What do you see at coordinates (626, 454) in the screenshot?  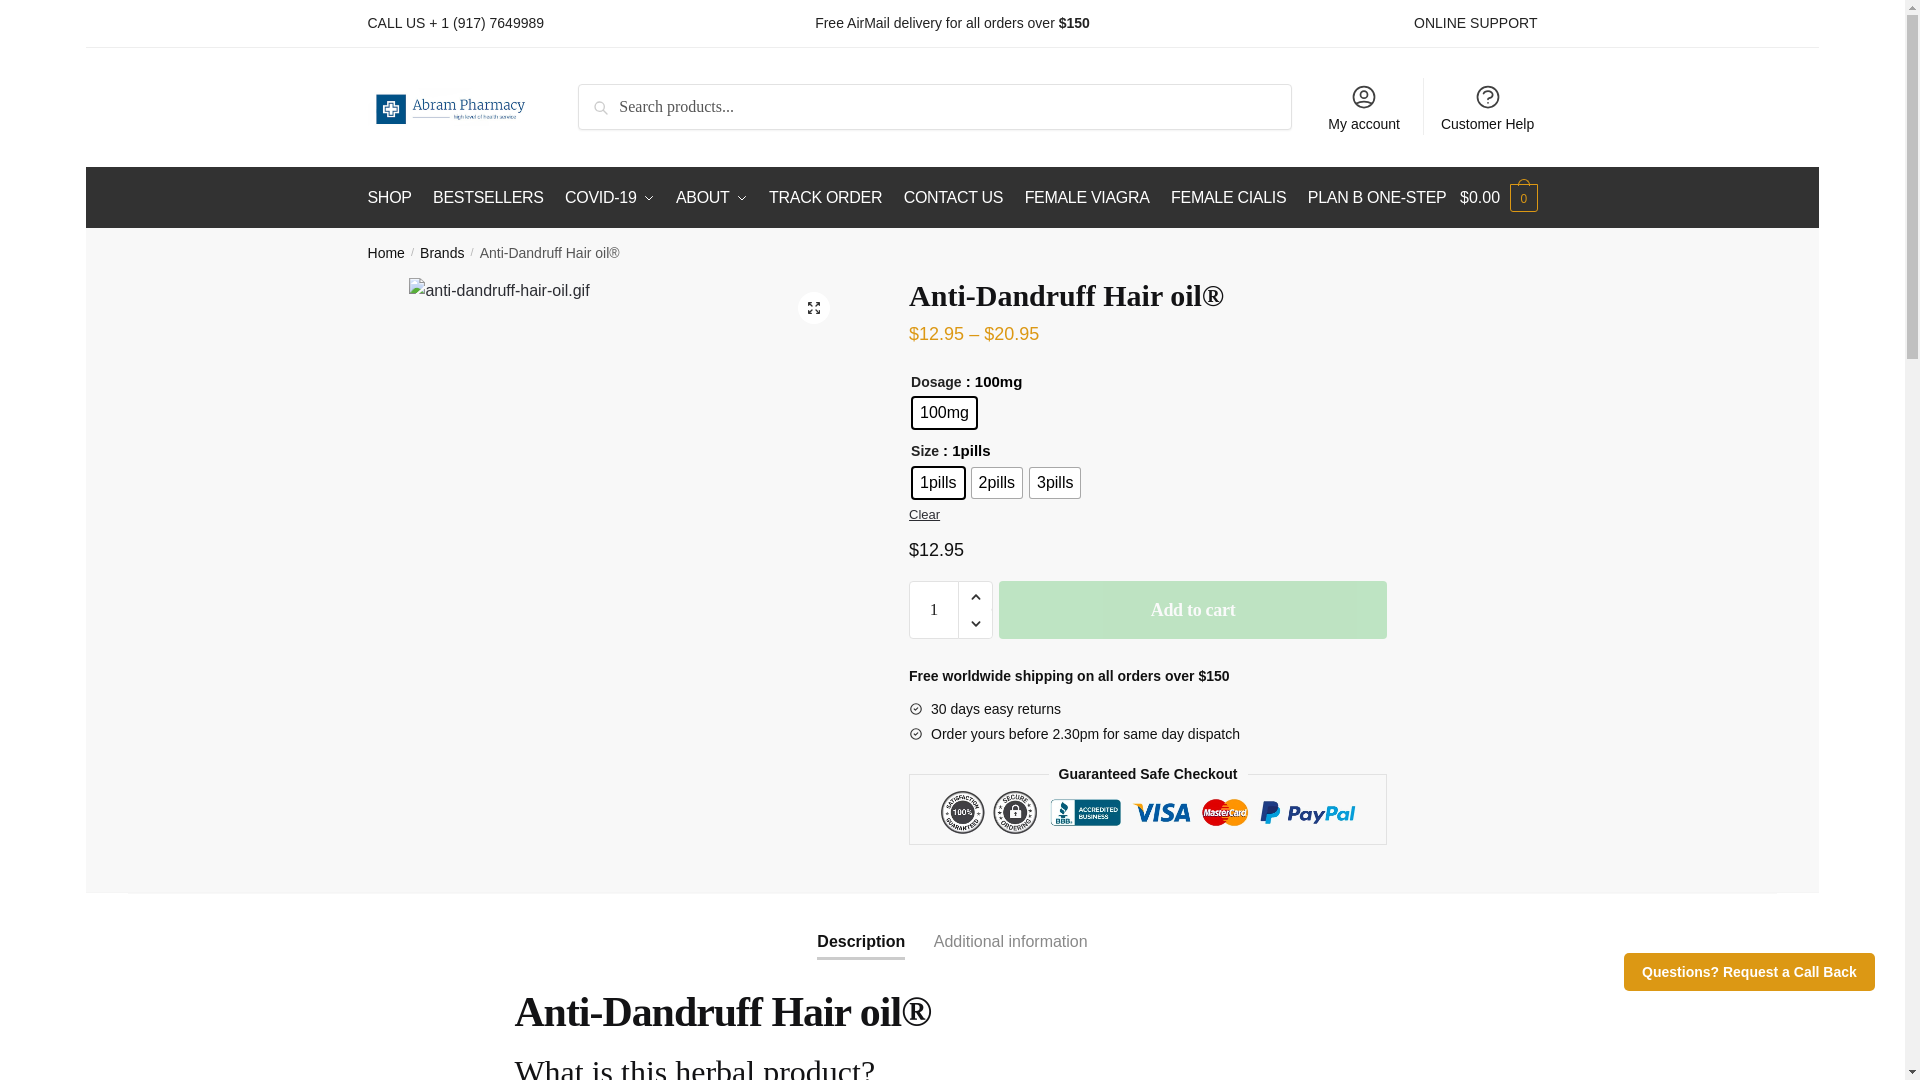 I see `anti-dandruff-hair-oil.gif` at bounding box center [626, 454].